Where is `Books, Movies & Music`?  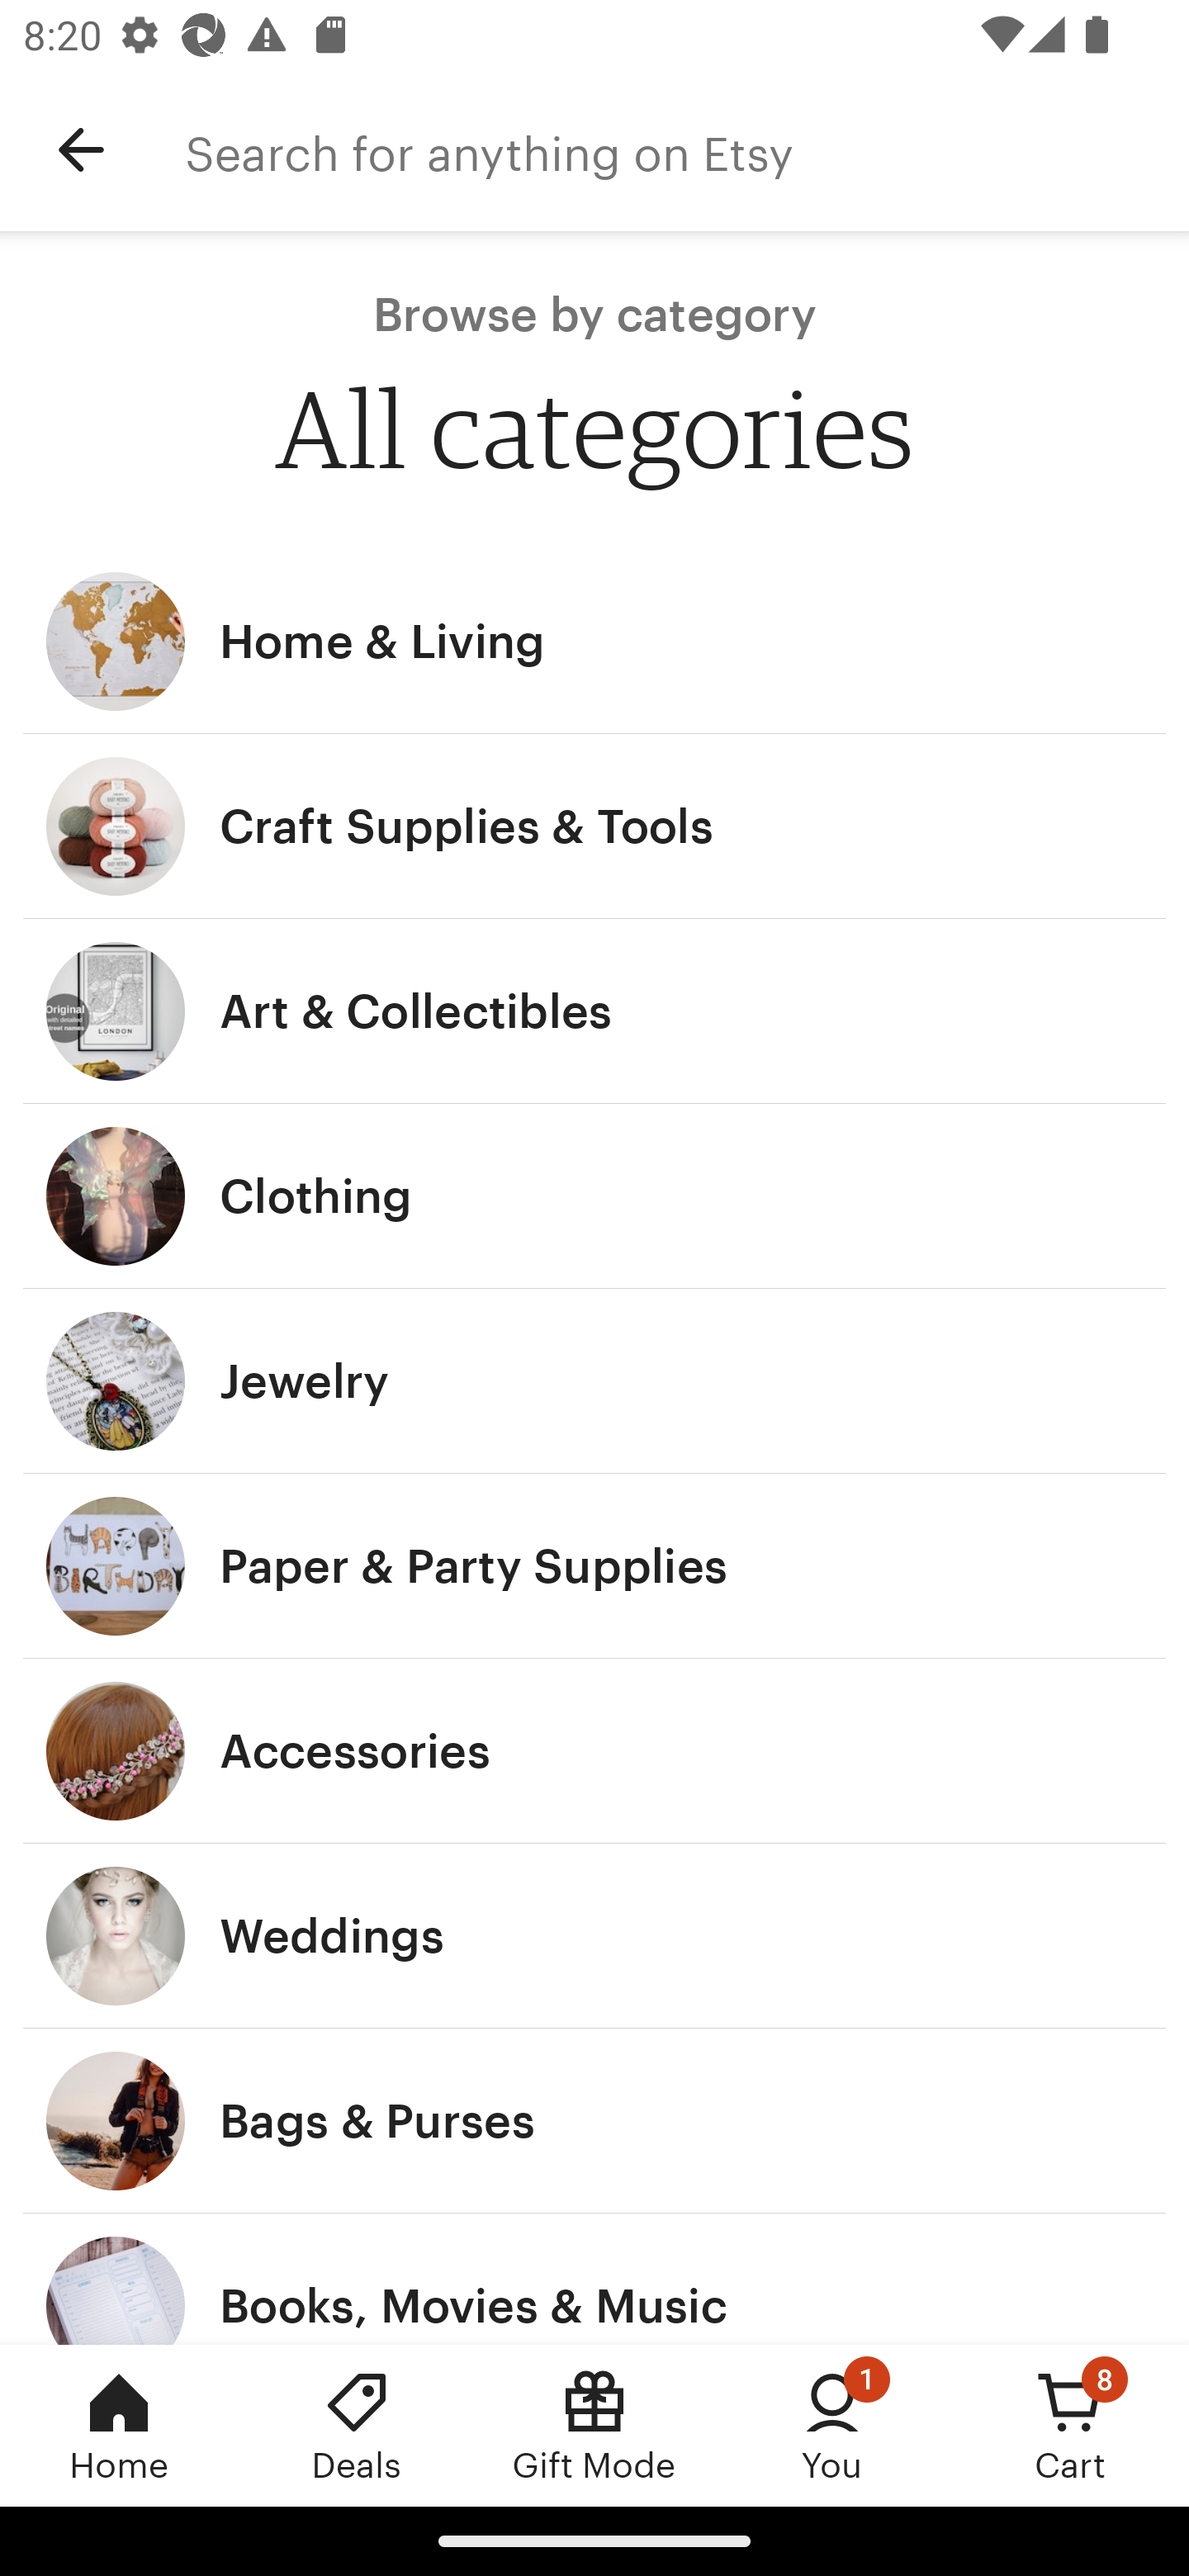 Books, Movies & Music is located at coordinates (594, 2279).